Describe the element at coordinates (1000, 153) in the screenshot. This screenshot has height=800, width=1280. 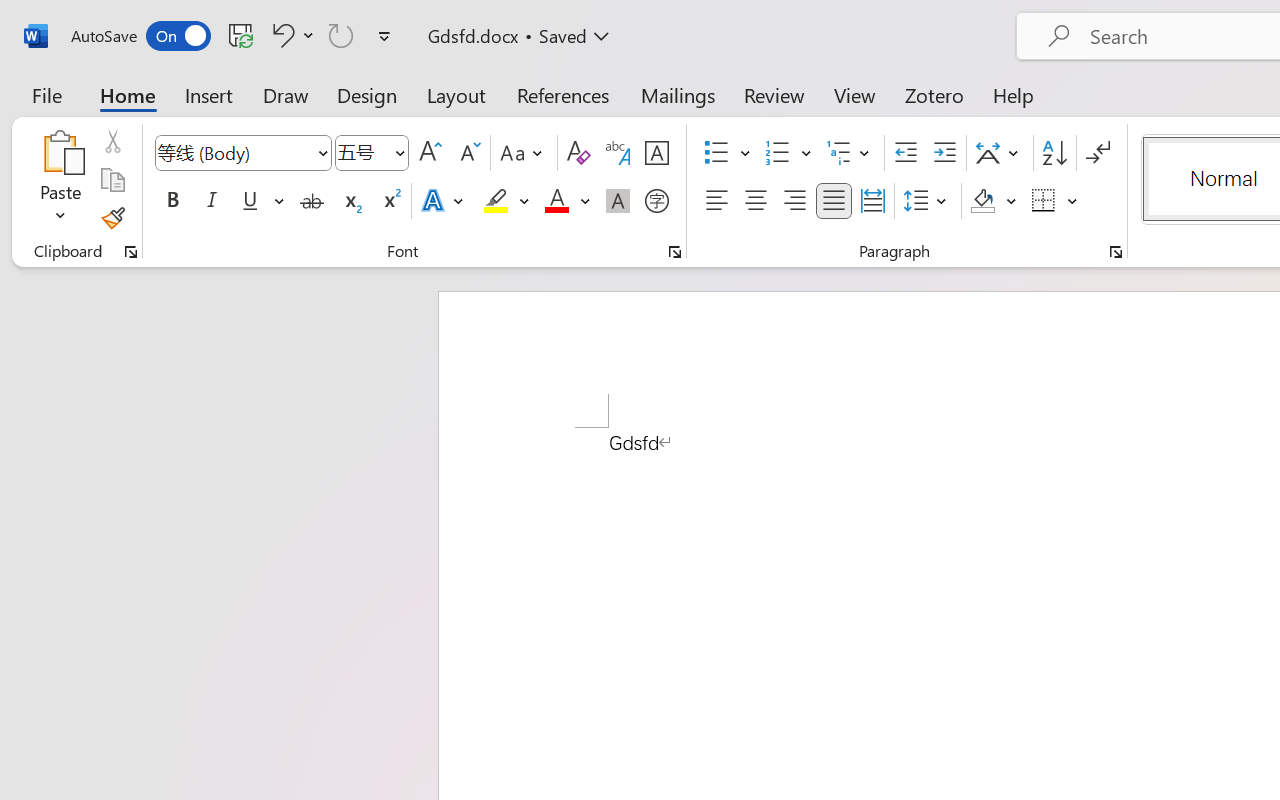
I see `Asian Layout` at that location.